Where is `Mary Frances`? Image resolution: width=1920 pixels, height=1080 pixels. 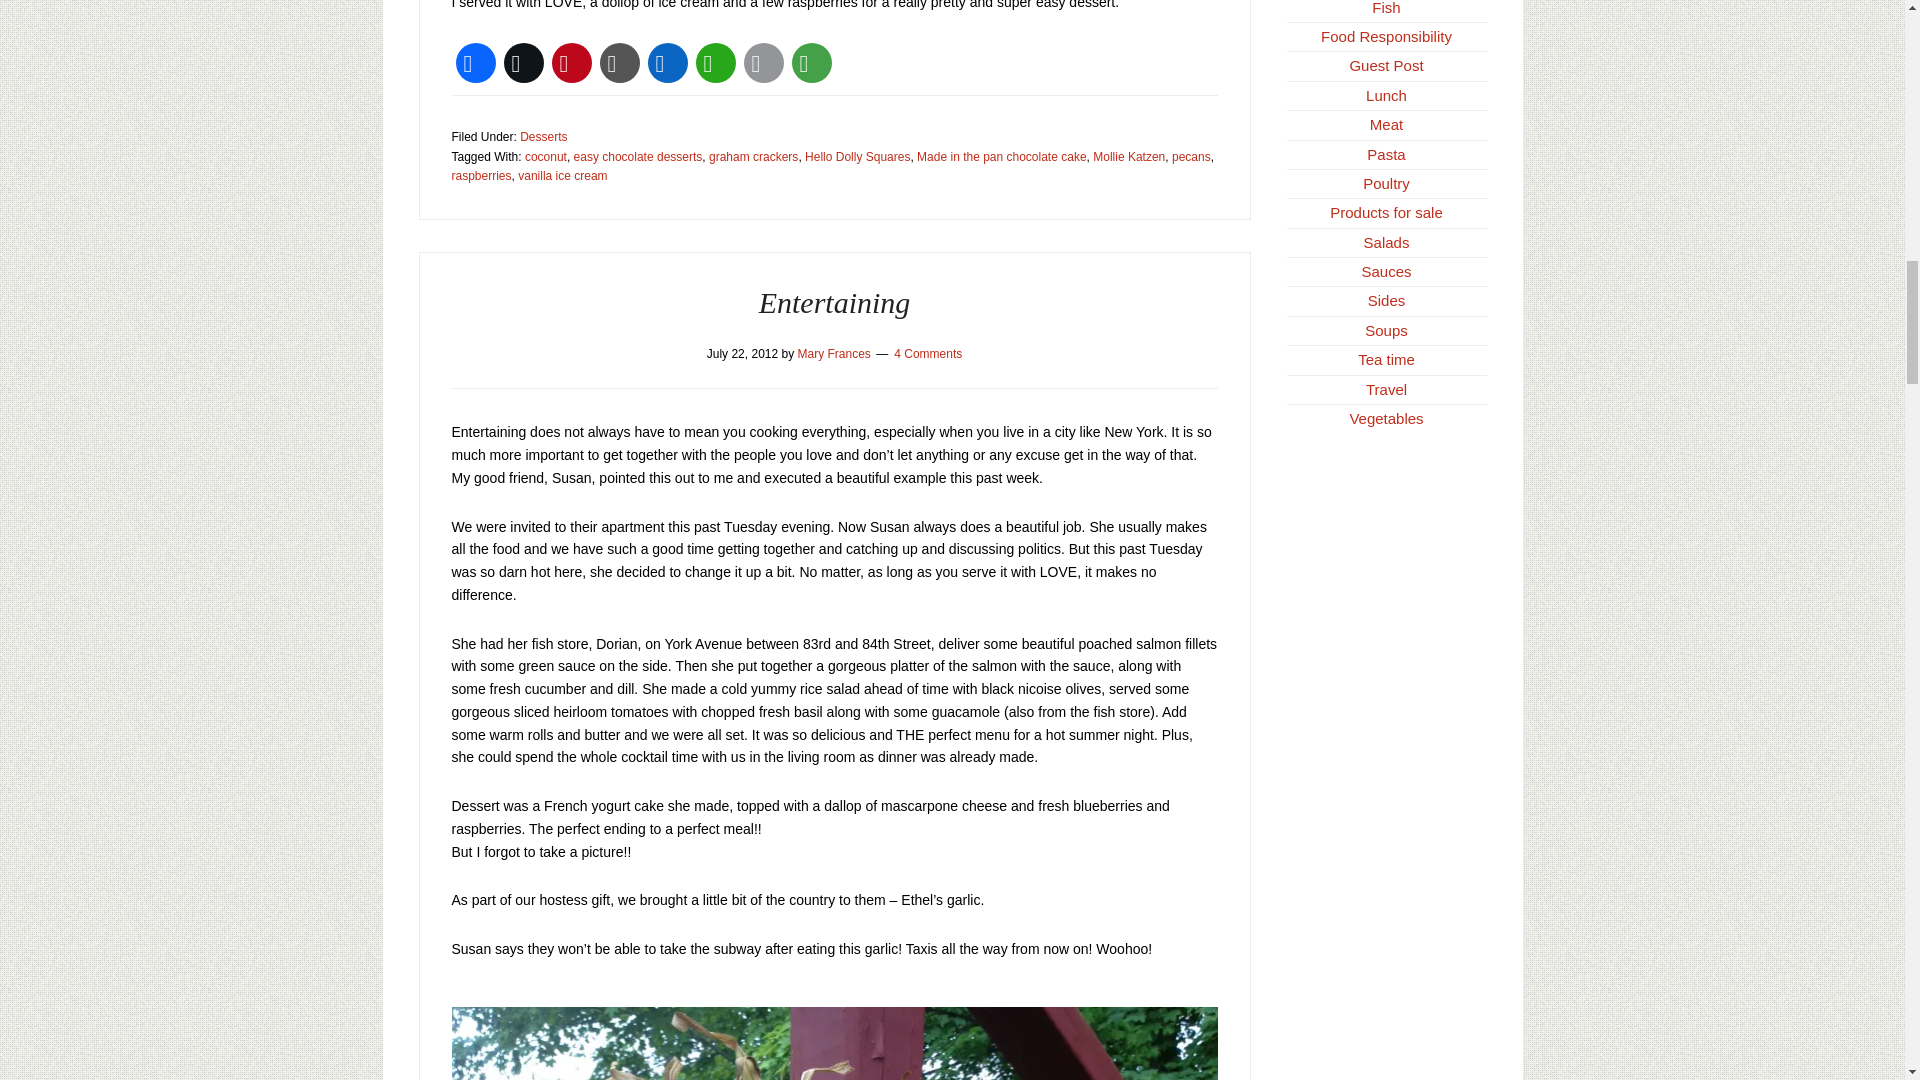
Mary Frances is located at coordinates (834, 353).